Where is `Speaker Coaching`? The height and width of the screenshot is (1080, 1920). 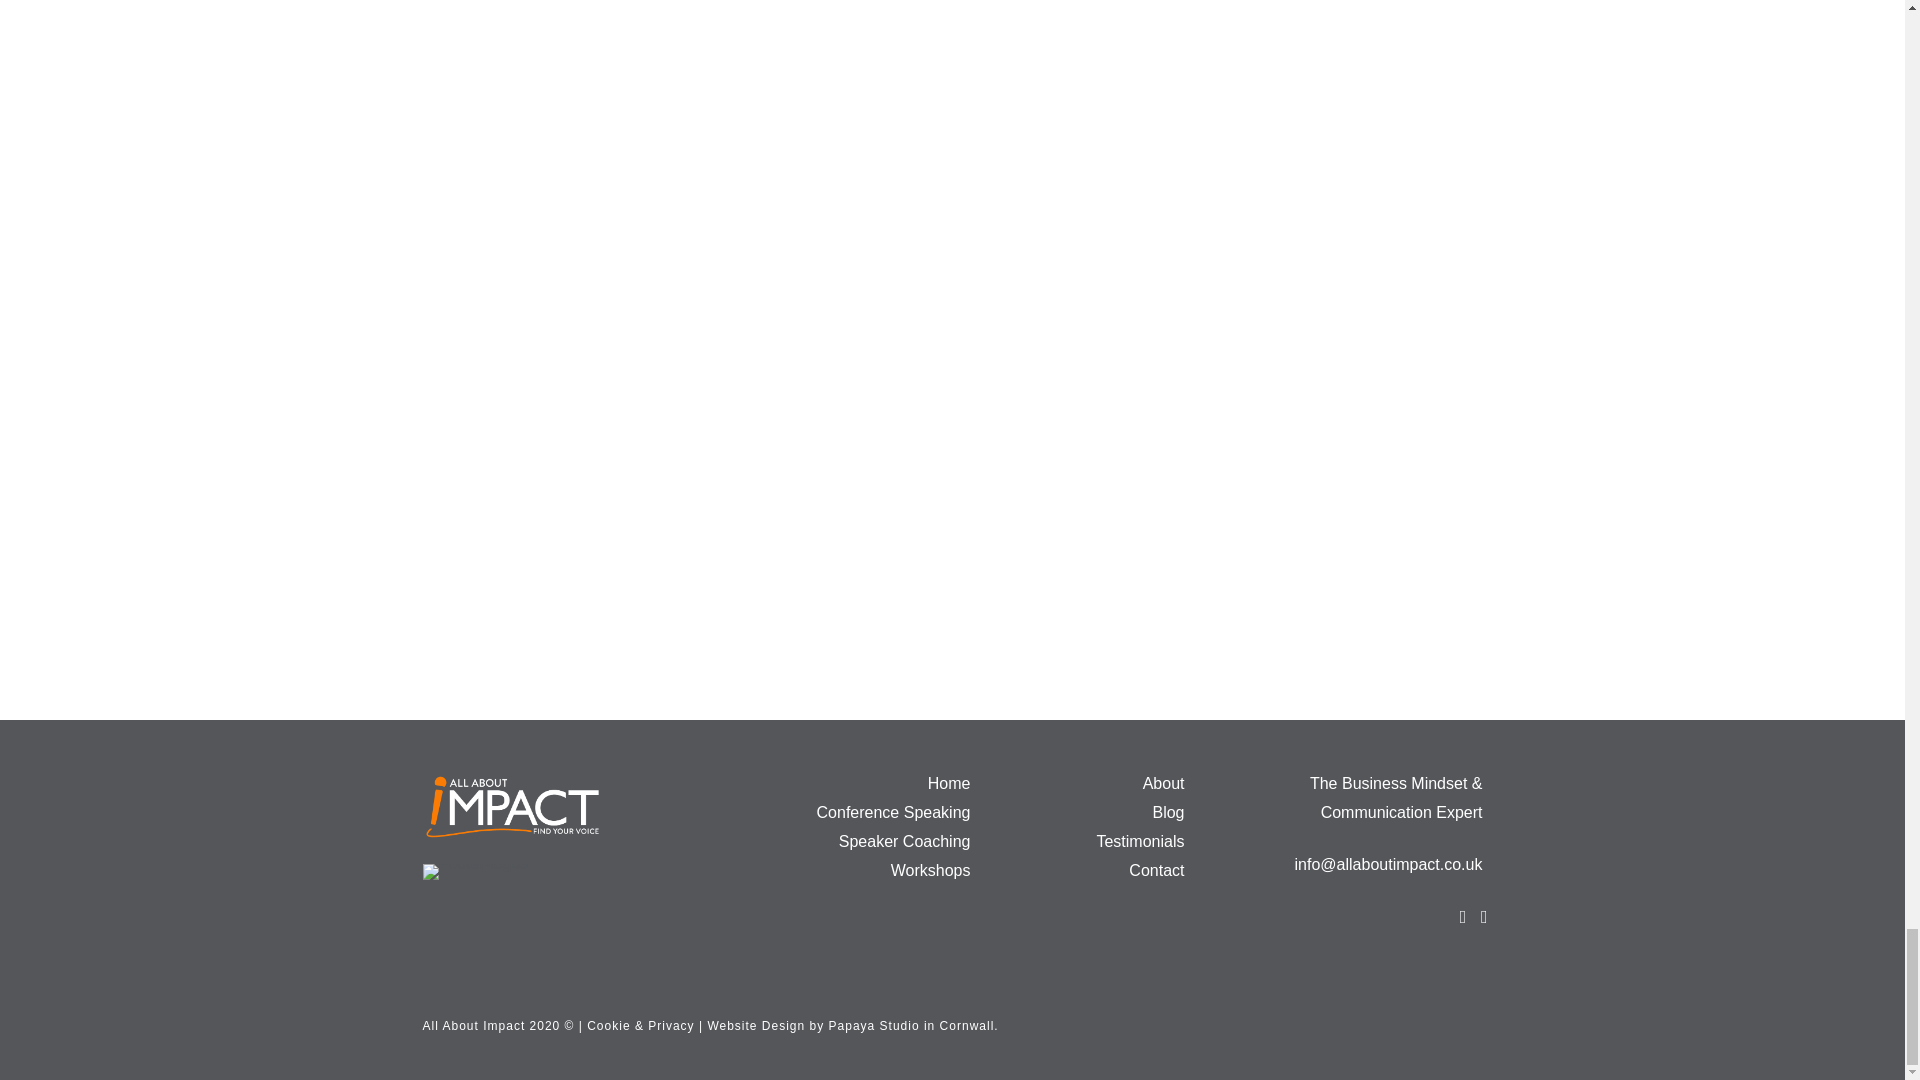 Speaker Coaching is located at coordinates (905, 840).